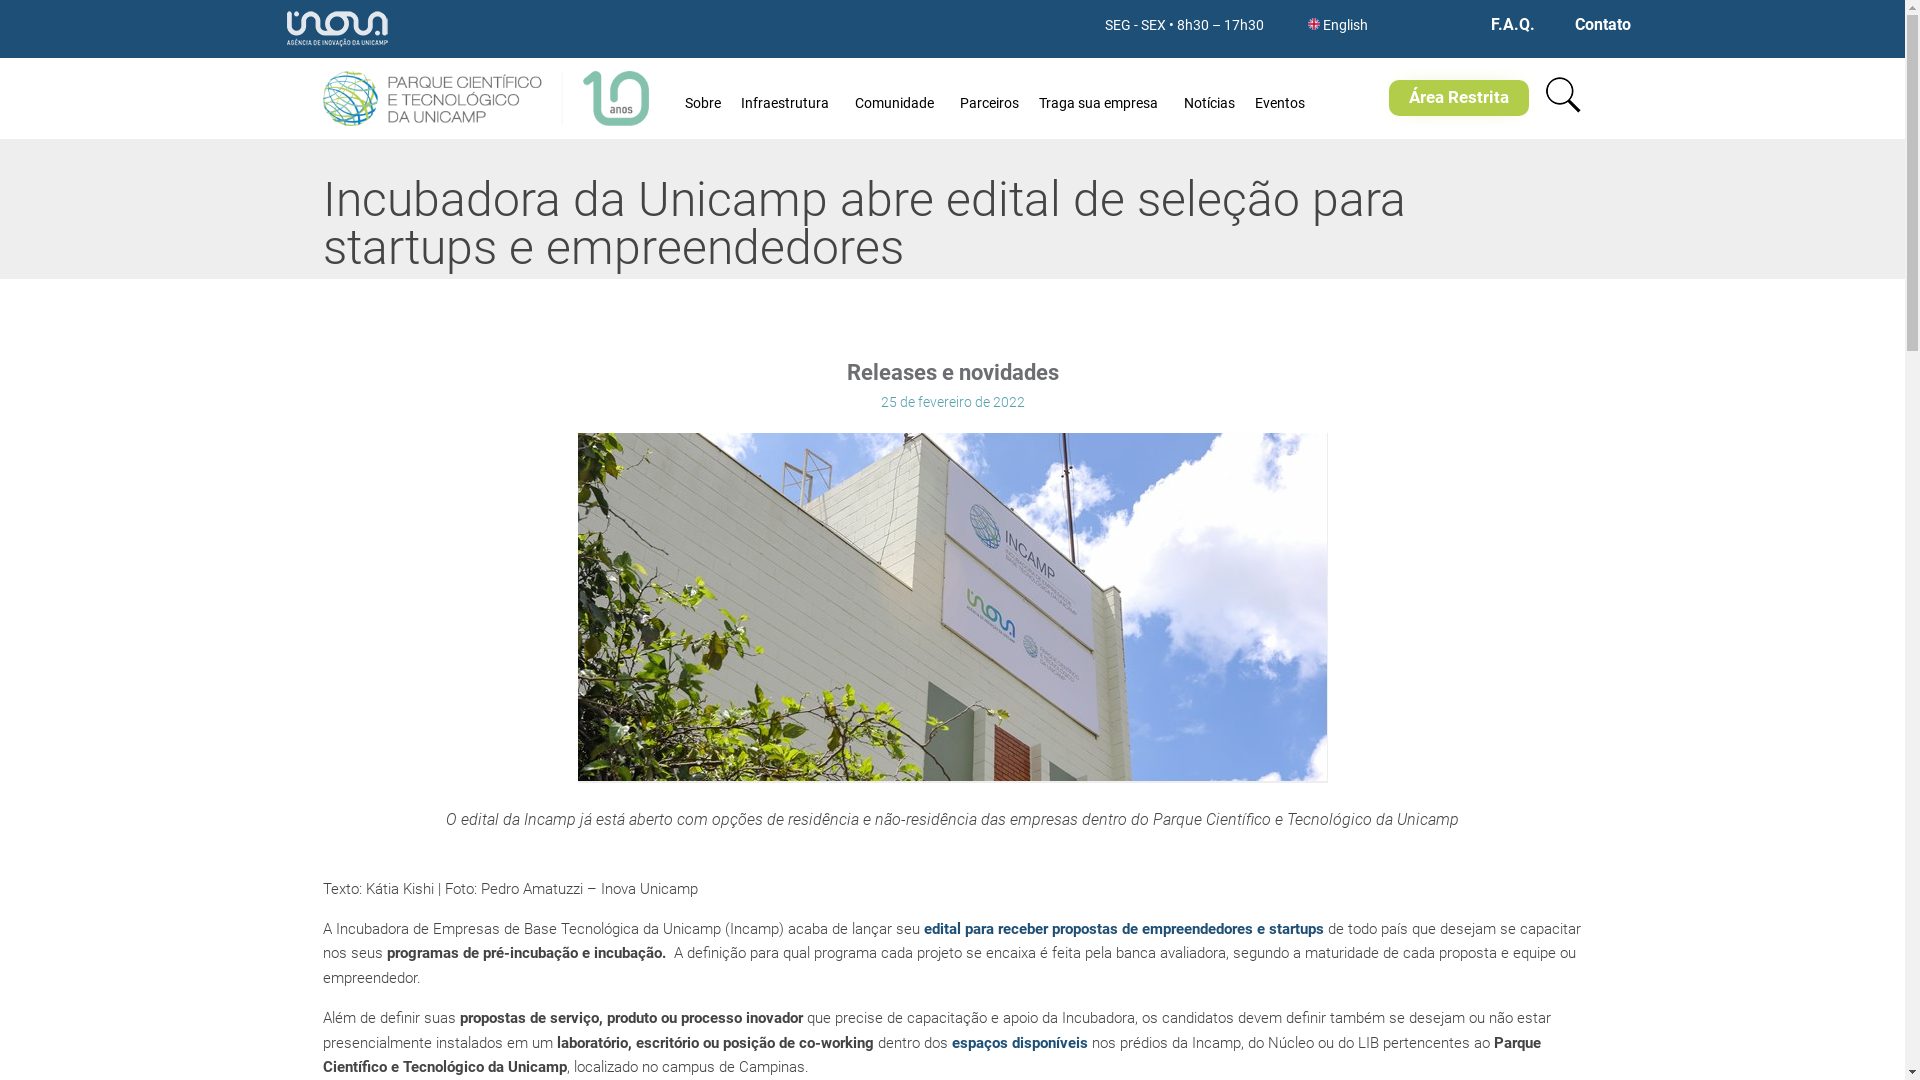 This screenshot has width=1920, height=1080. What do you see at coordinates (1513, 25) in the screenshot?
I see `F.A.Q.` at bounding box center [1513, 25].